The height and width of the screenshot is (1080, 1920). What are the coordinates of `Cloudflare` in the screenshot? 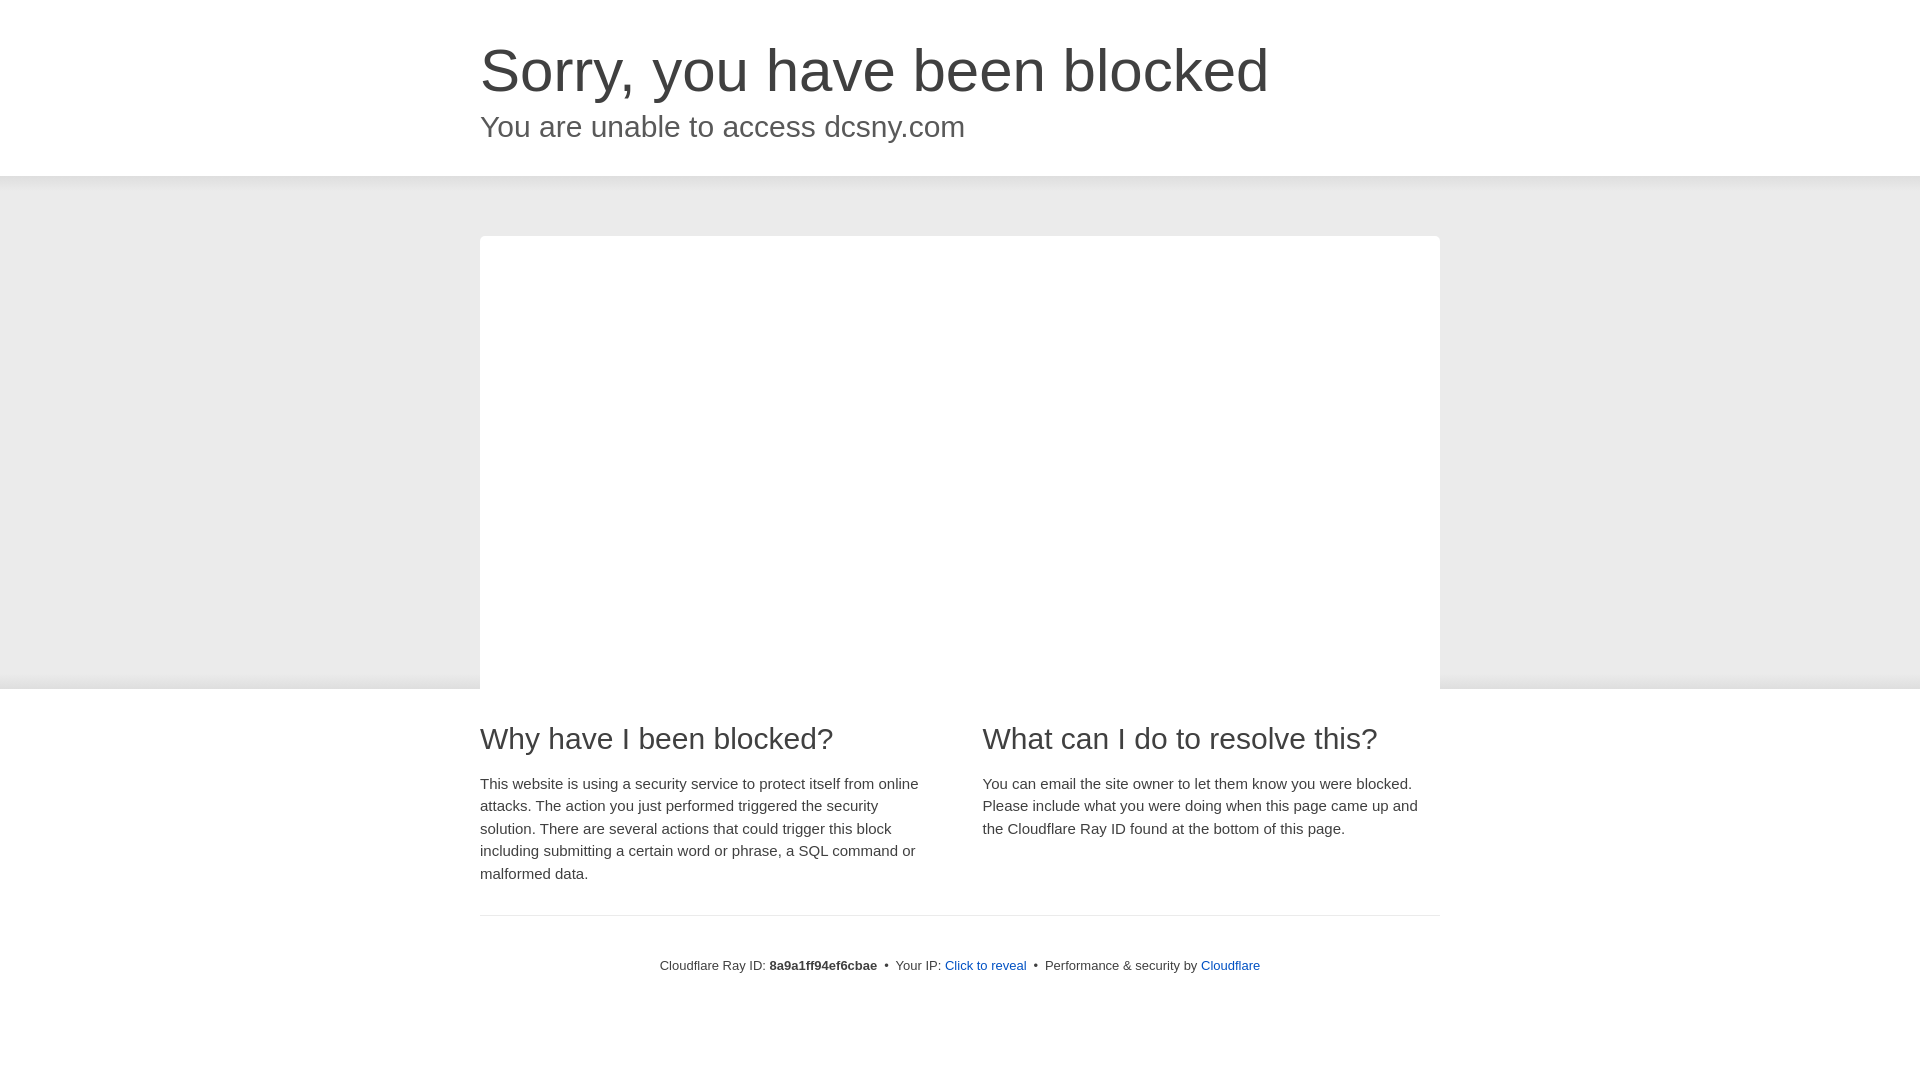 It's located at (1230, 965).